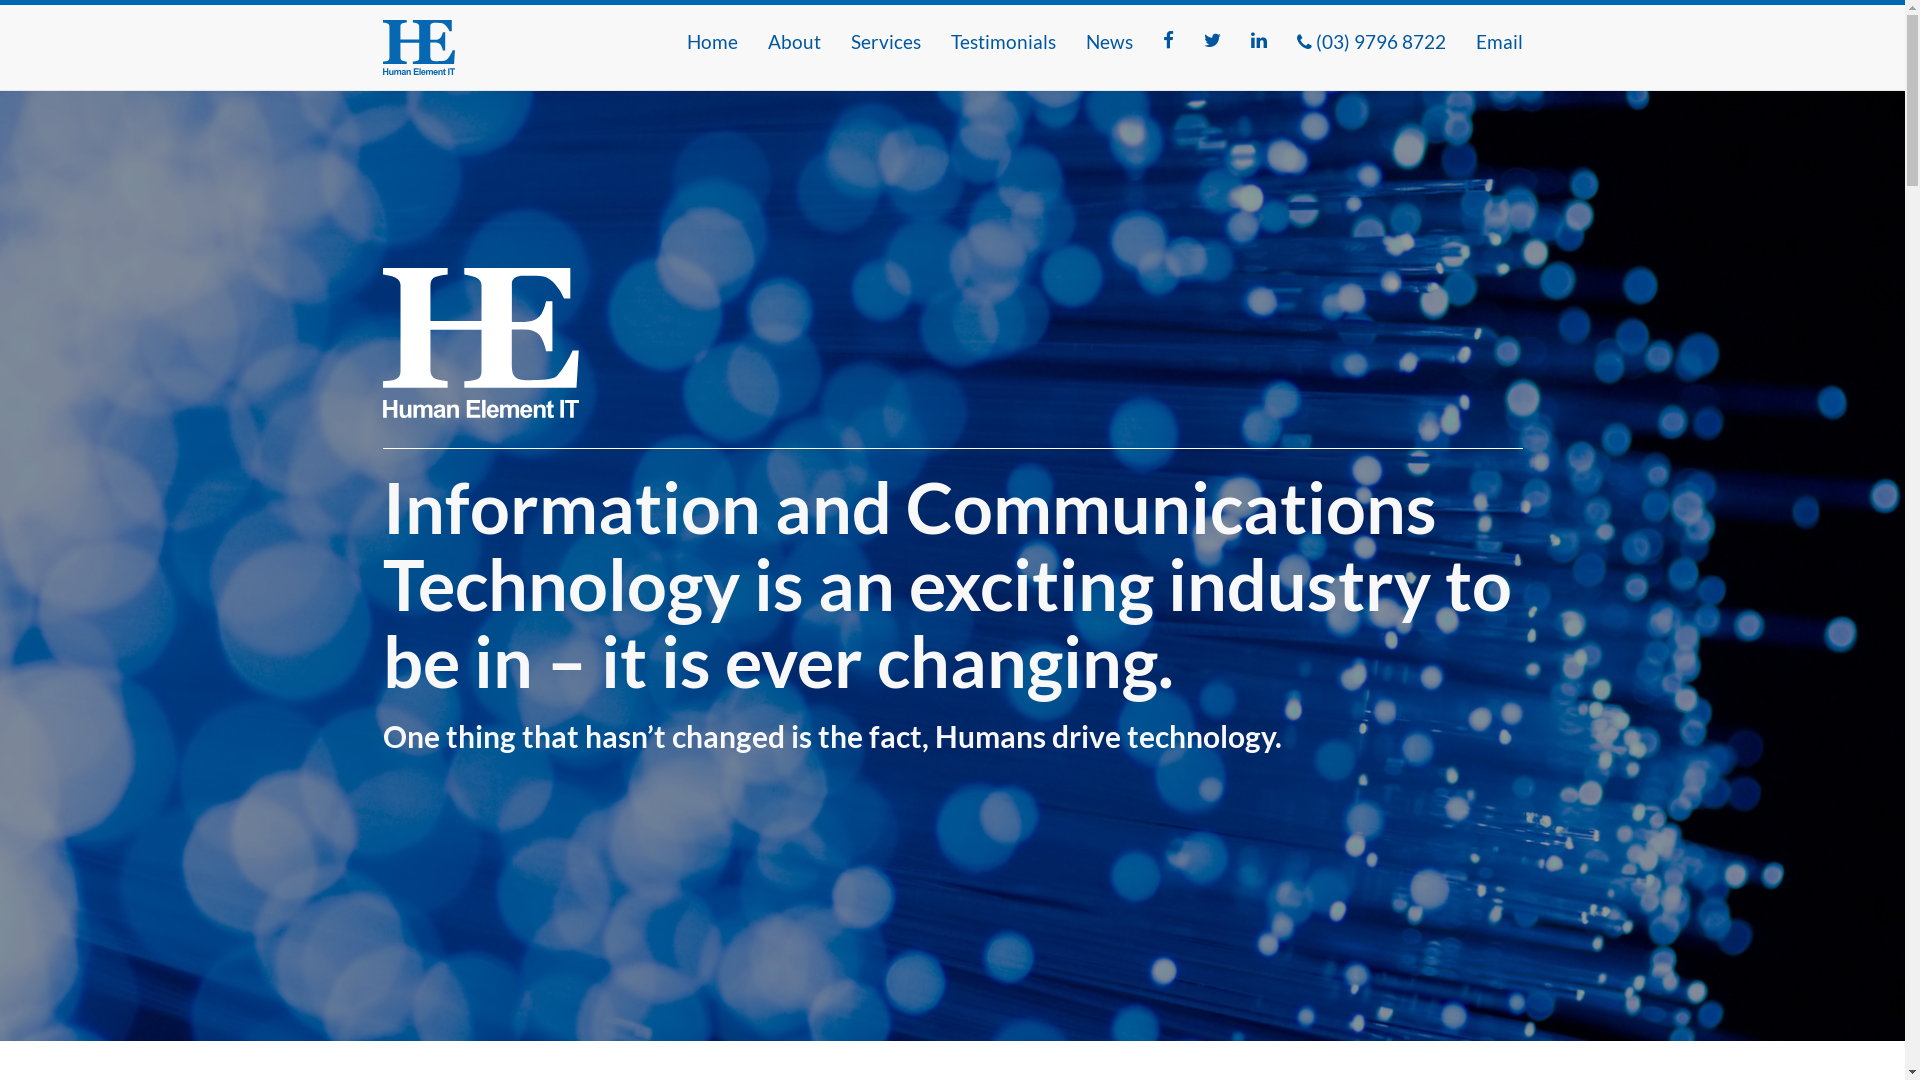  I want to click on Email, so click(1498, 42).